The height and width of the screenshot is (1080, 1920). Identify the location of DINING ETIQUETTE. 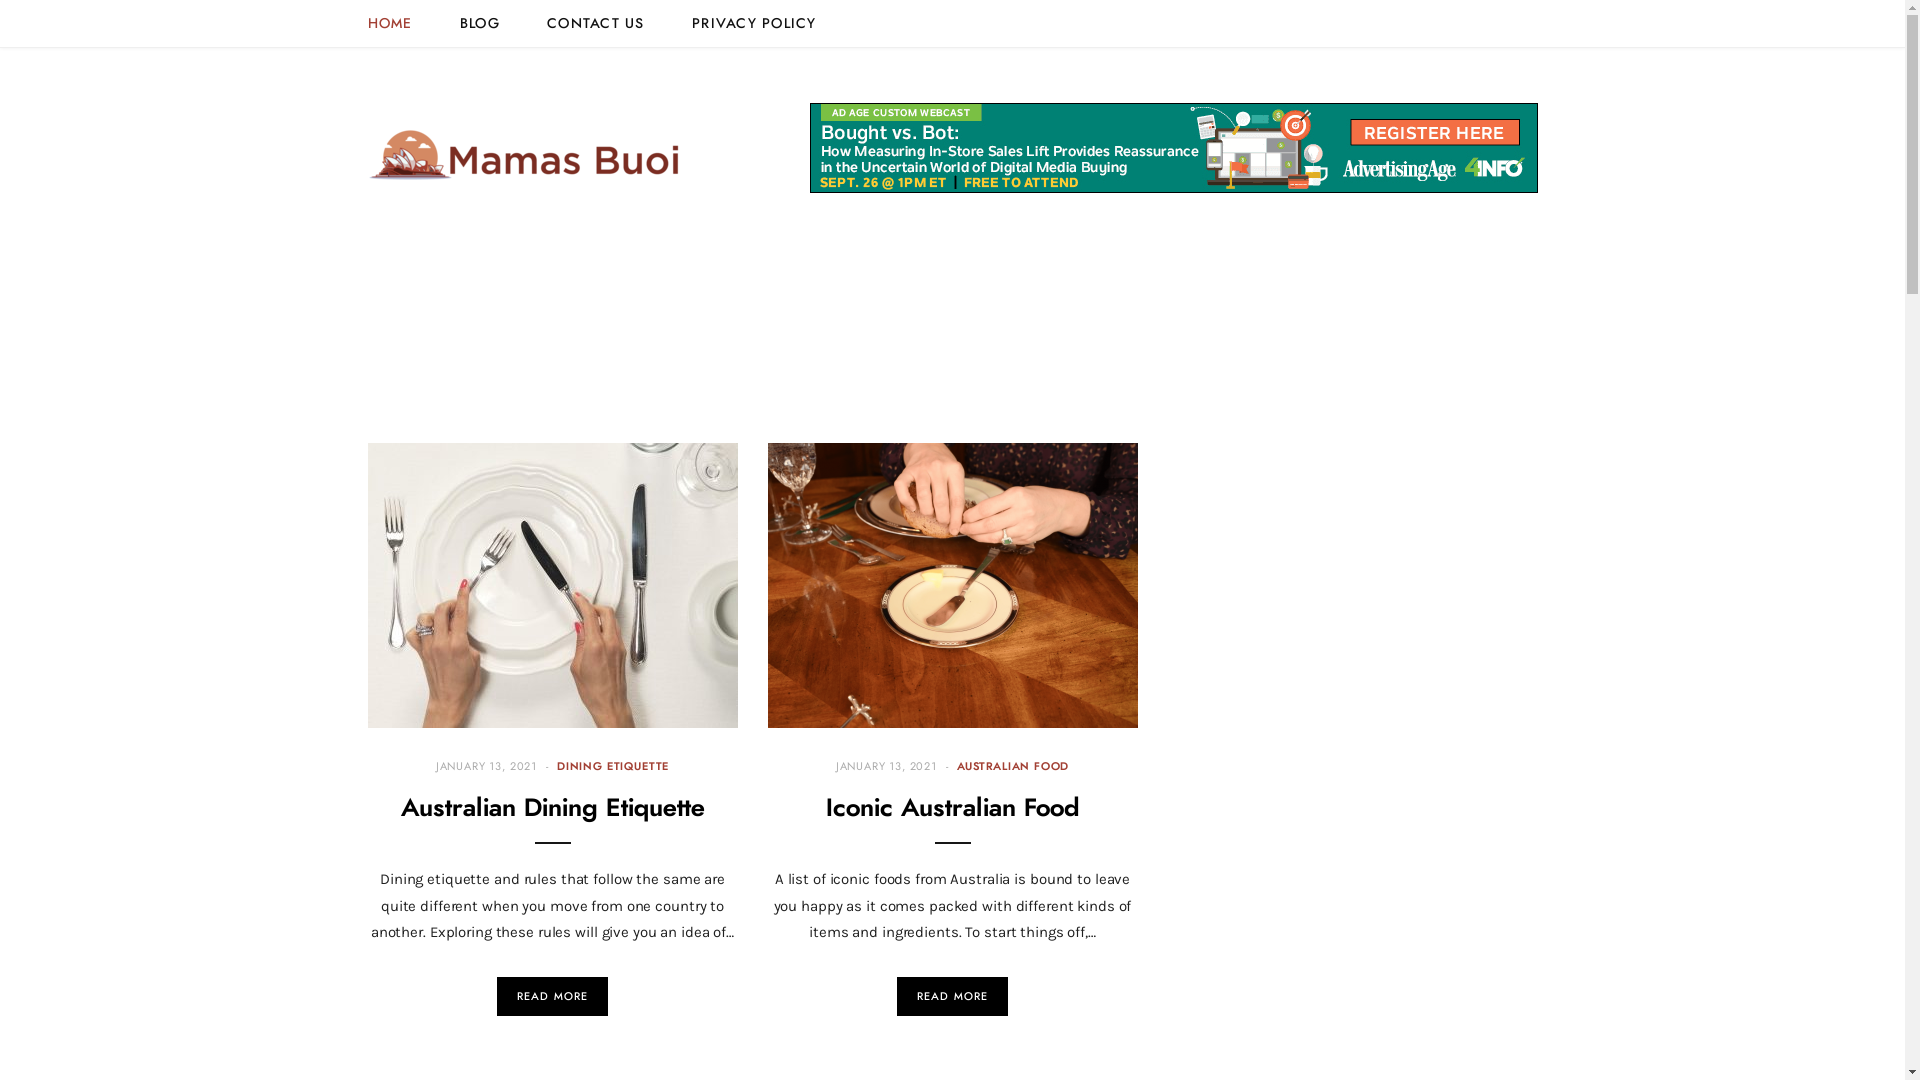
(613, 766).